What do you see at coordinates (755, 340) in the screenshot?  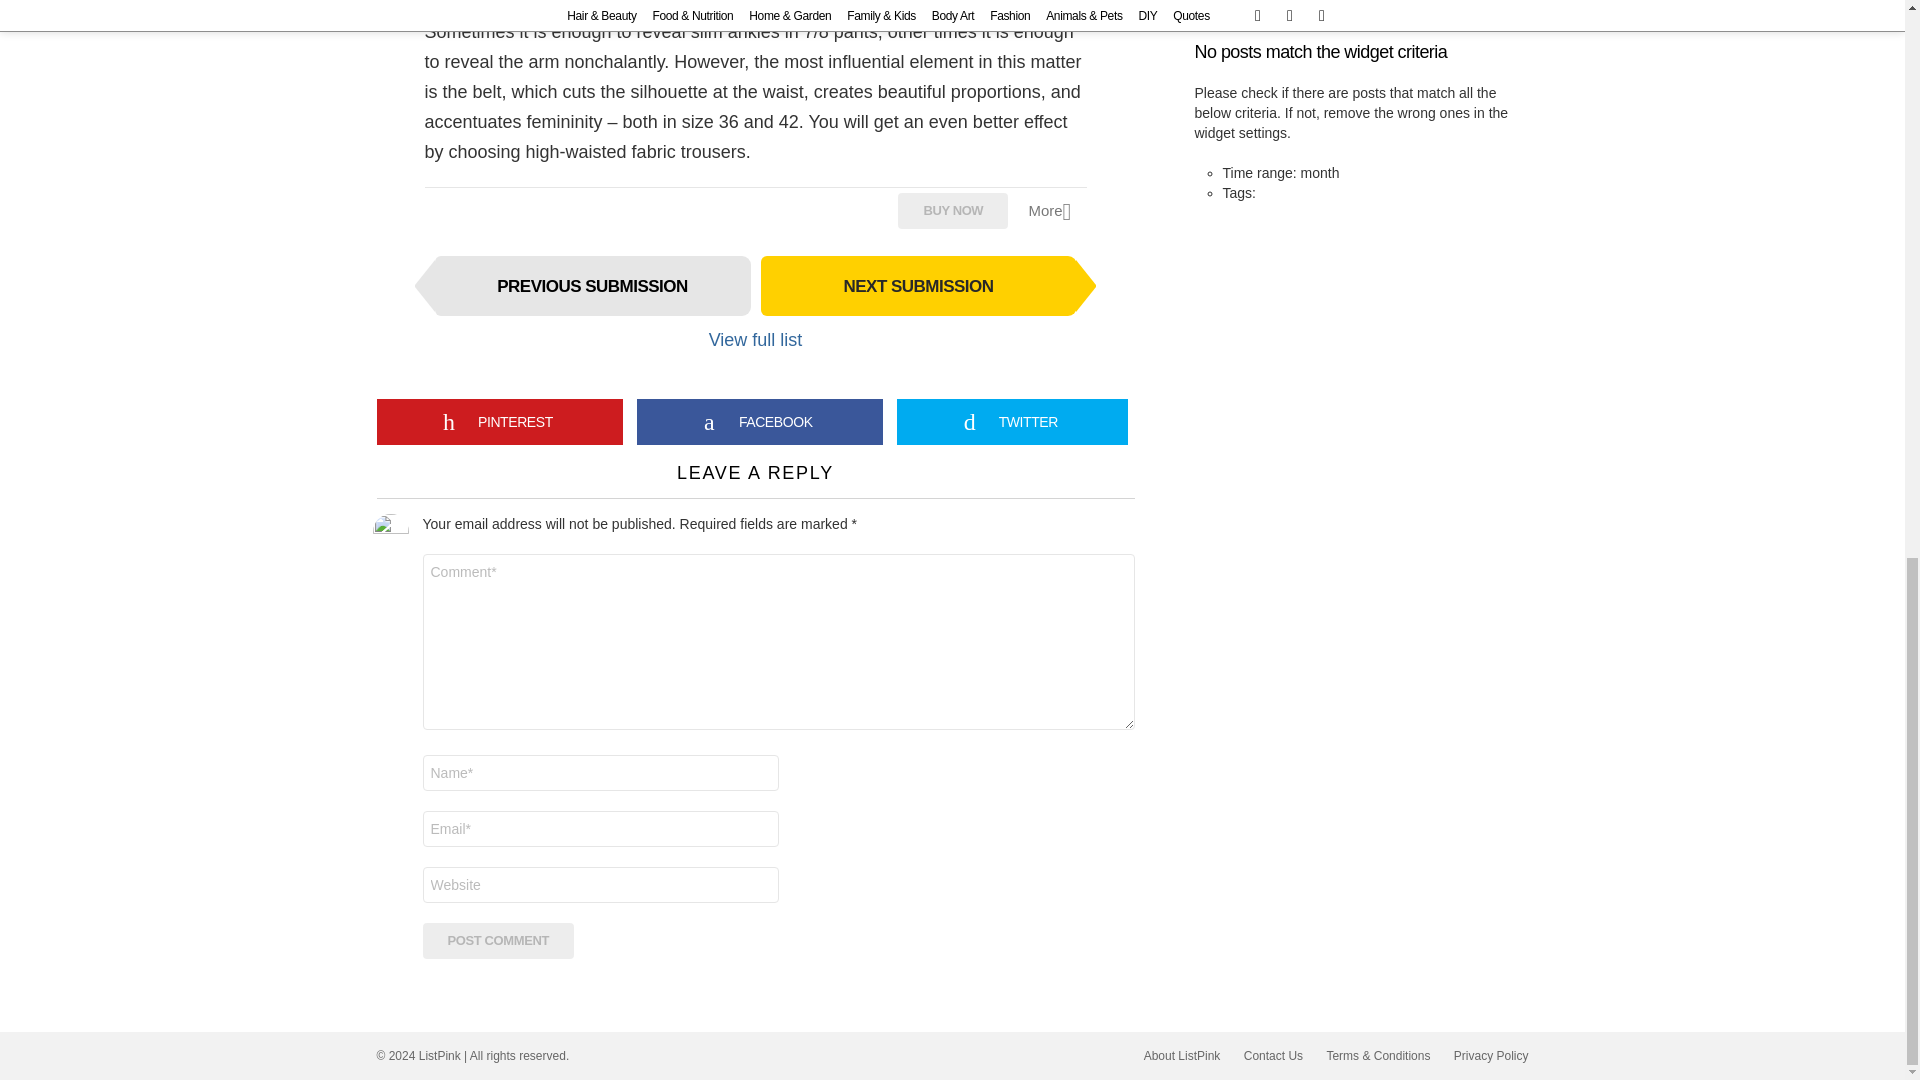 I see `View full list` at bounding box center [755, 340].